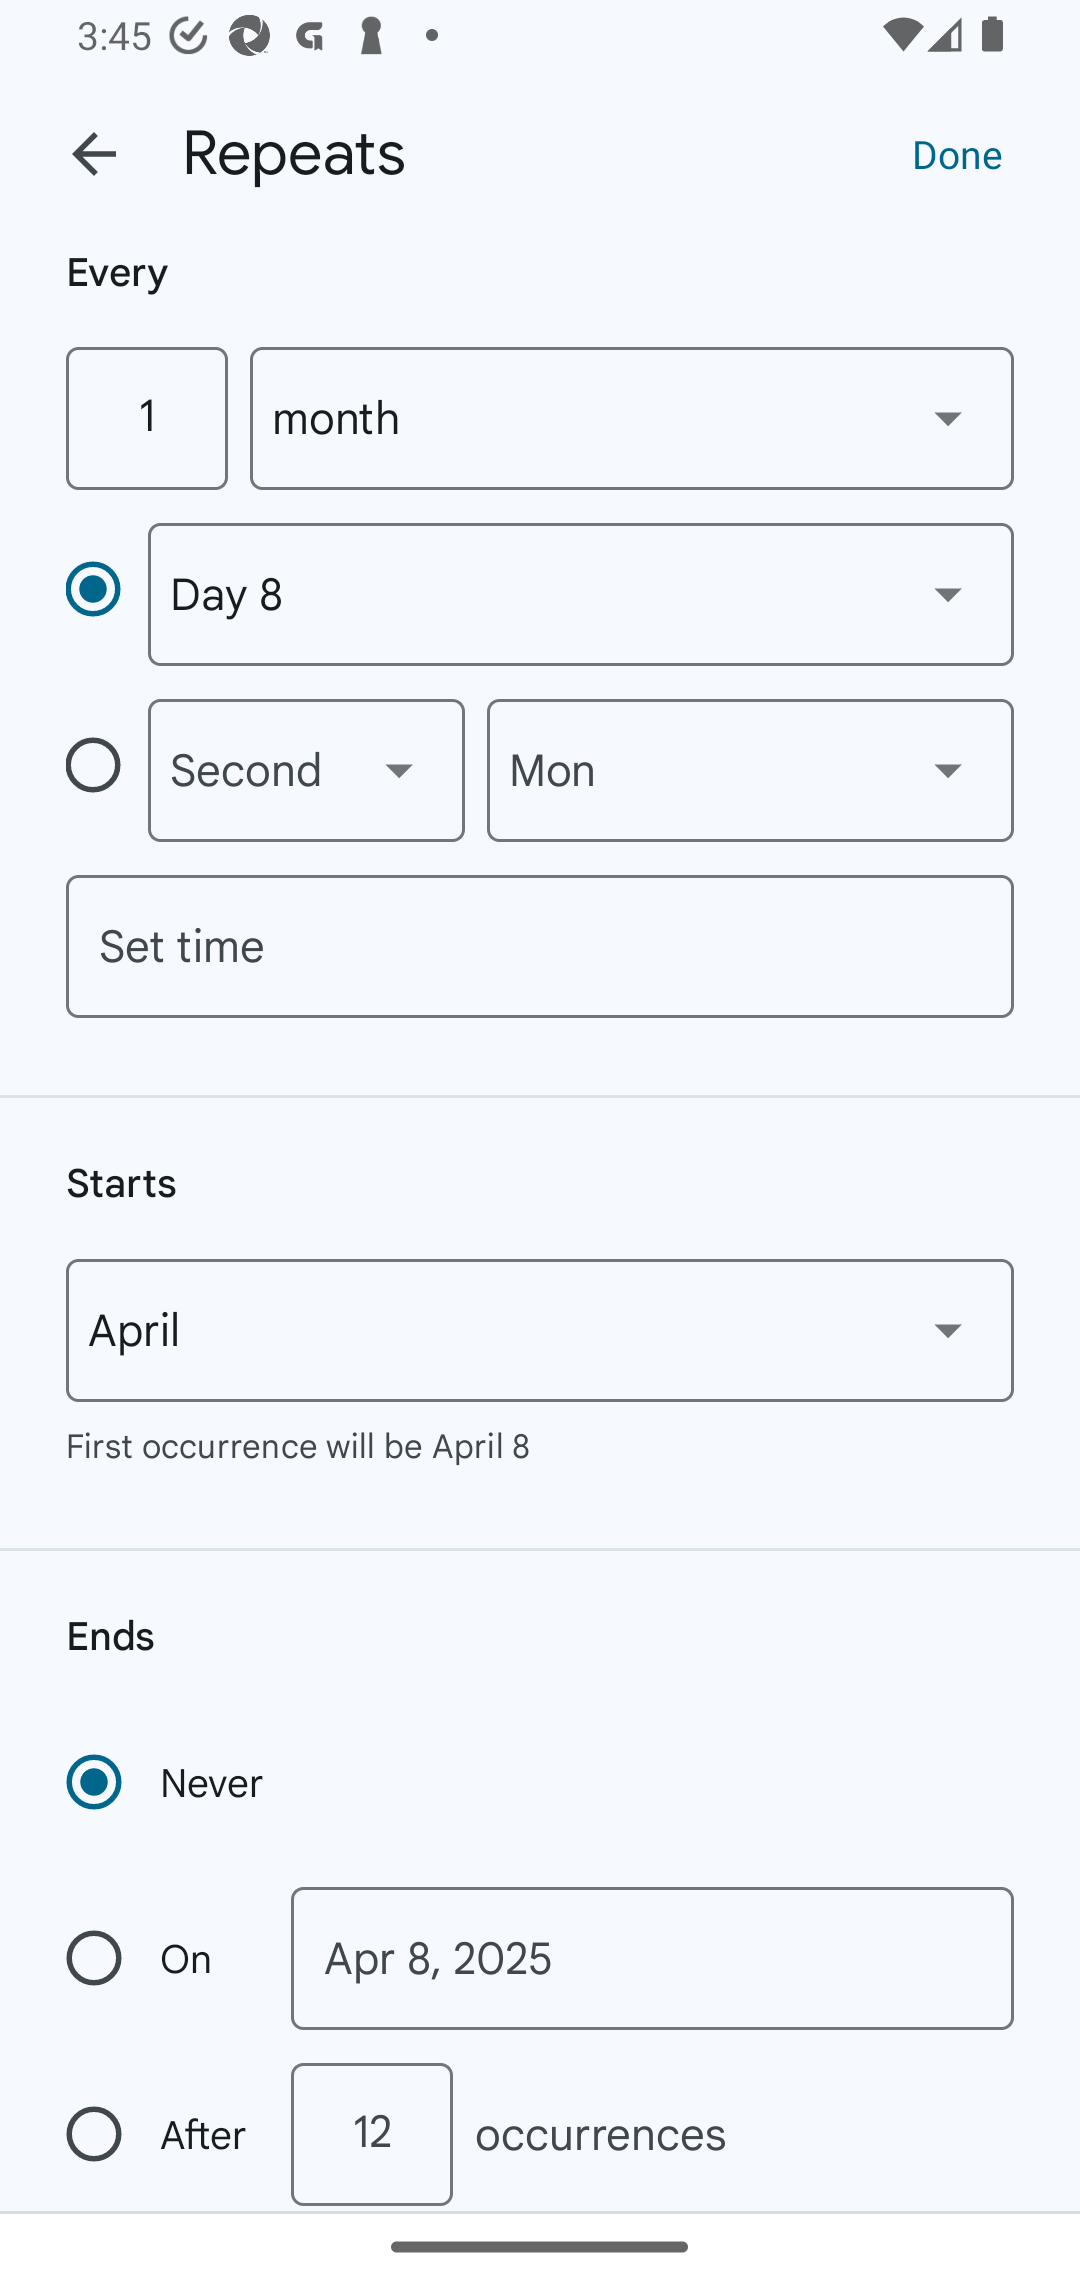  What do you see at coordinates (580, 594) in the screenshot?
I see `Day 8` at bounding box center [580, 594].